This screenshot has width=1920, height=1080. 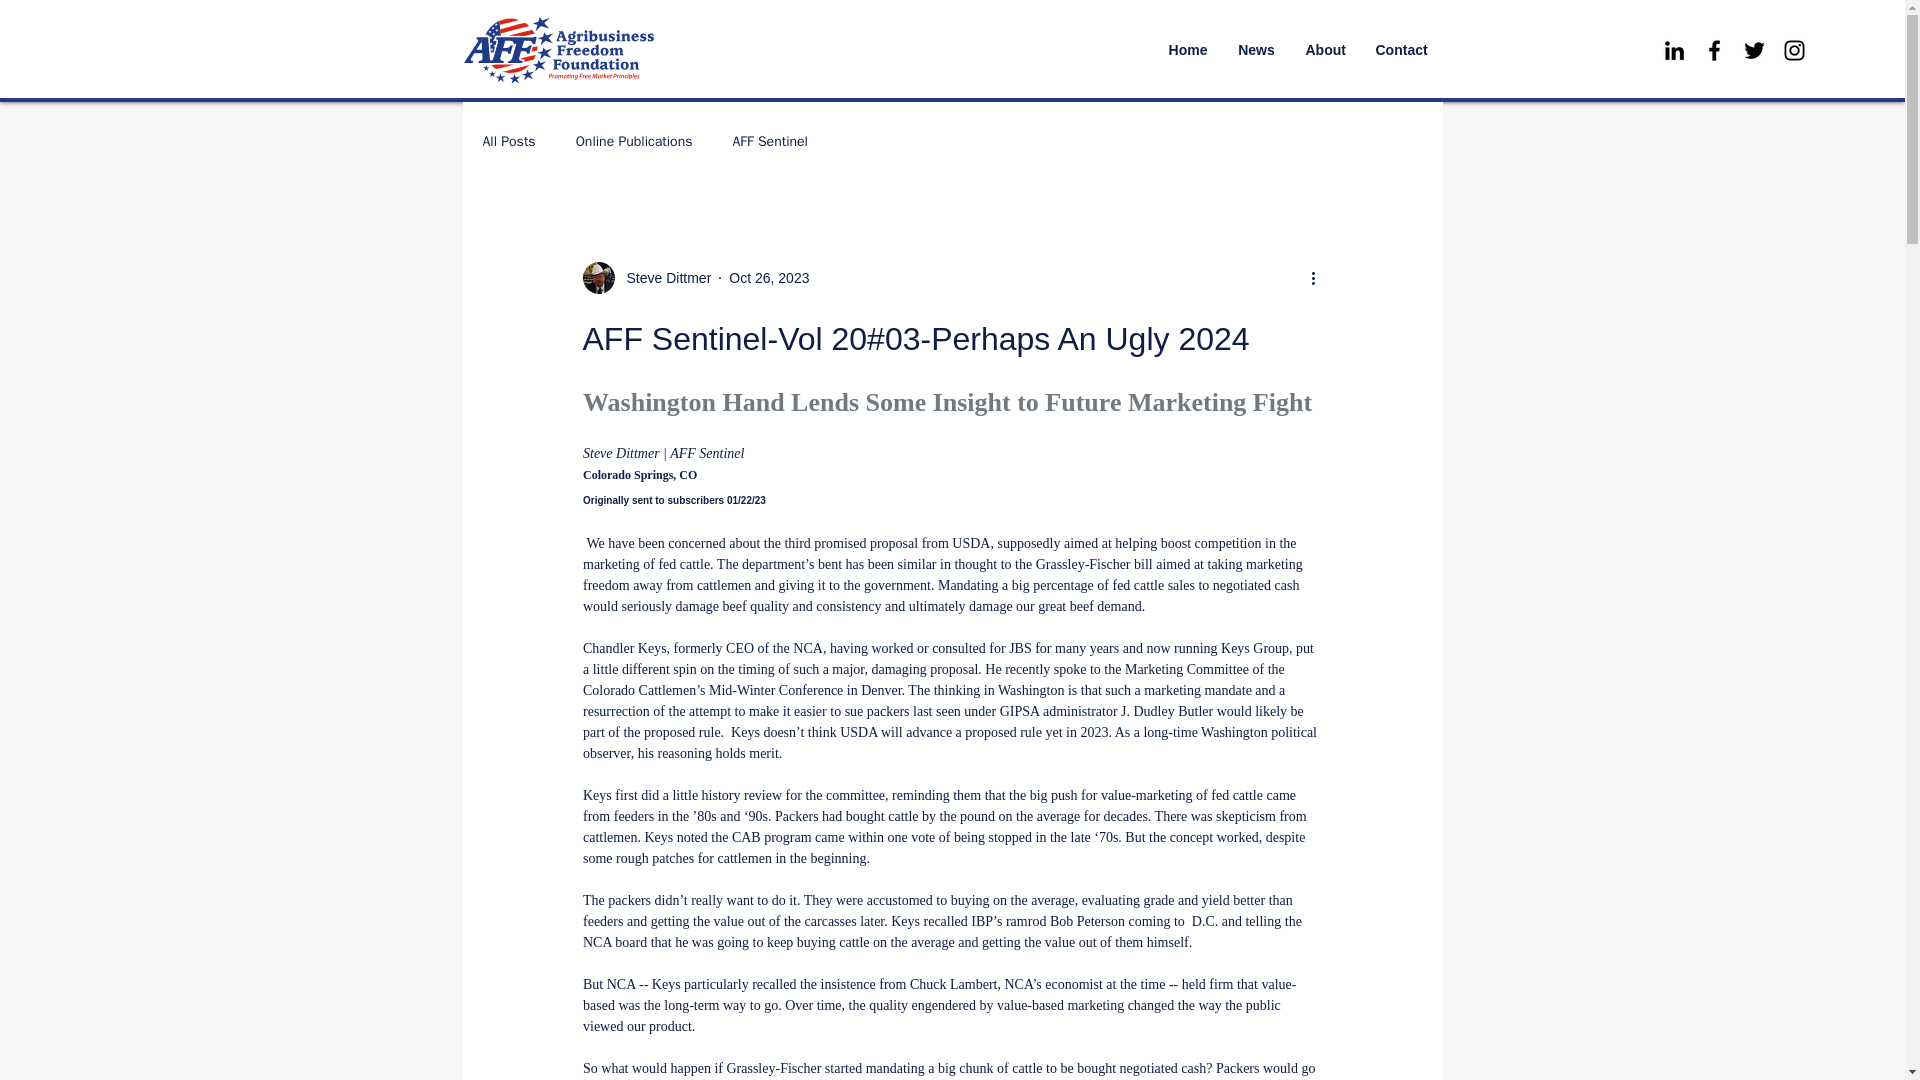 What do you see at coordinates (768, 142) in the screenshot?
I see `AFF Sentinel` at bounding box center [768, 142].